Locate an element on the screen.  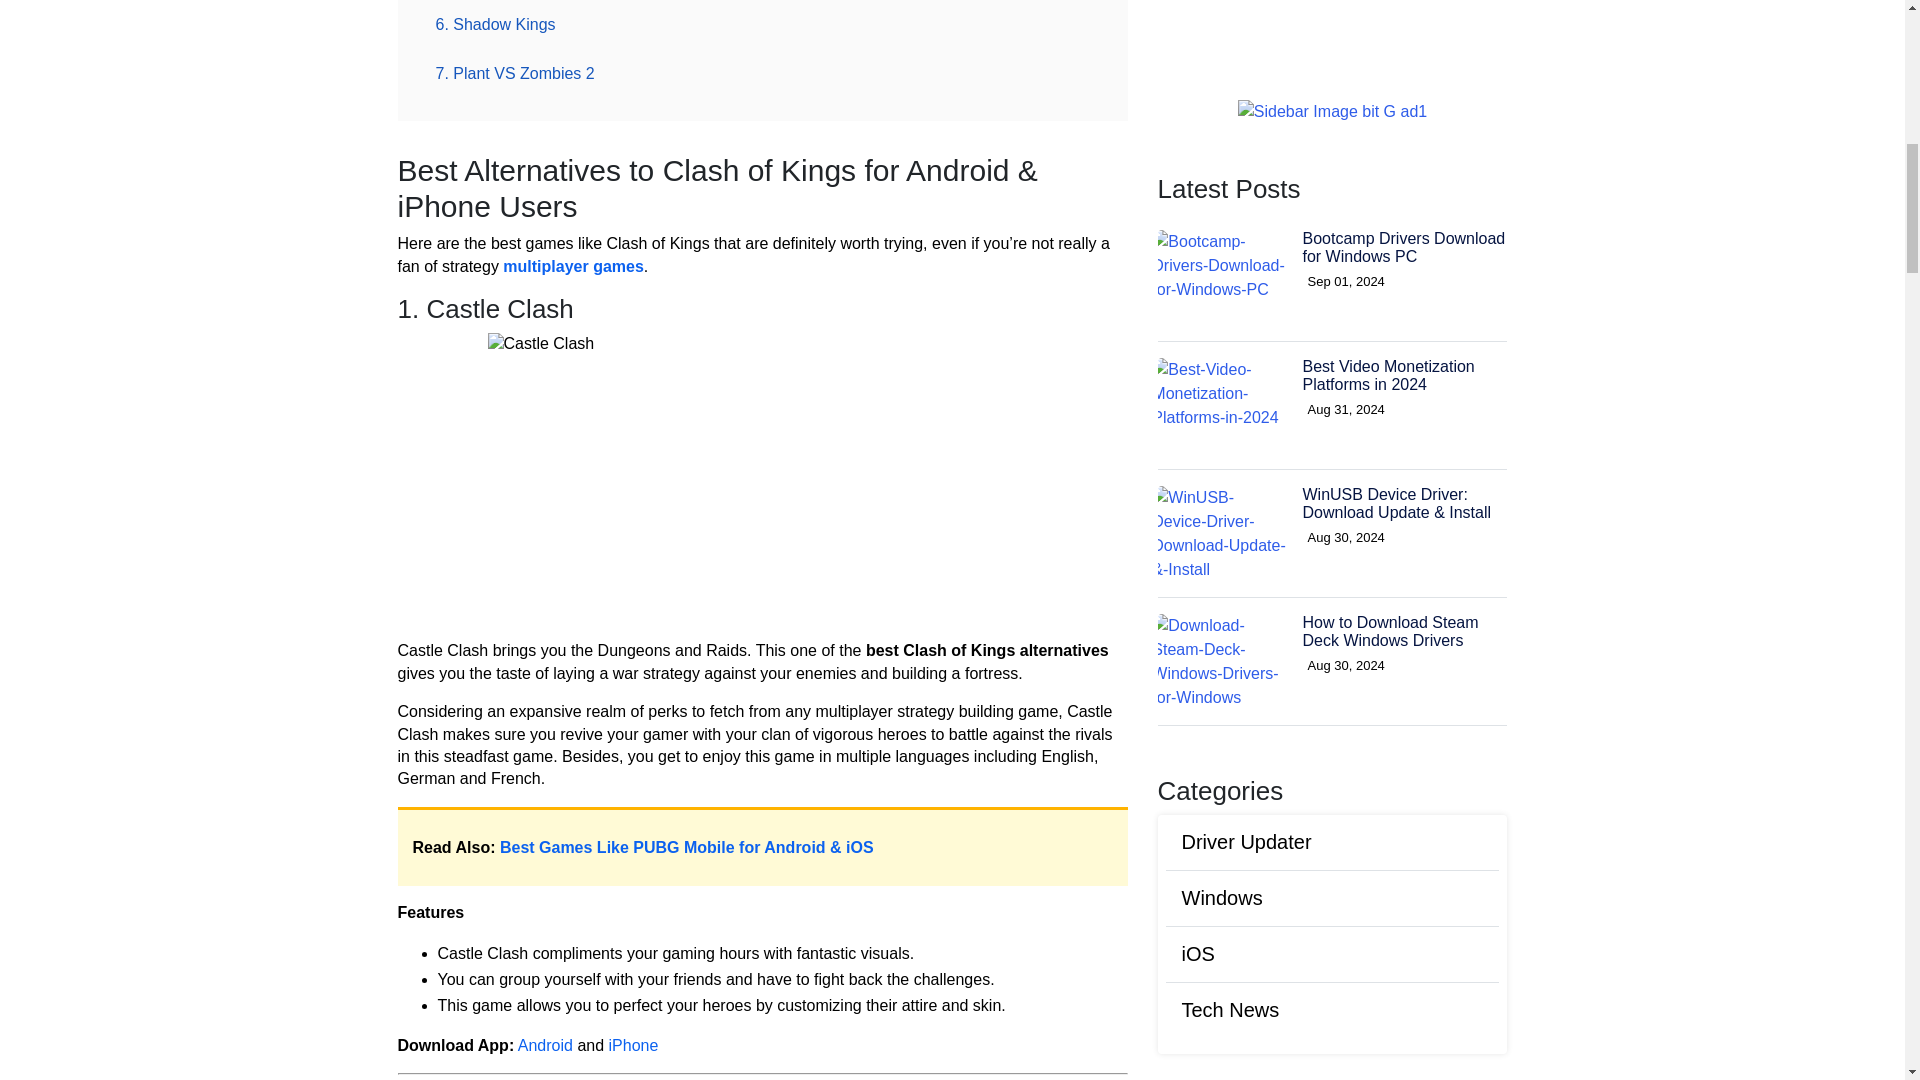
Subscribe Now is located at coordinates (1332, 874).